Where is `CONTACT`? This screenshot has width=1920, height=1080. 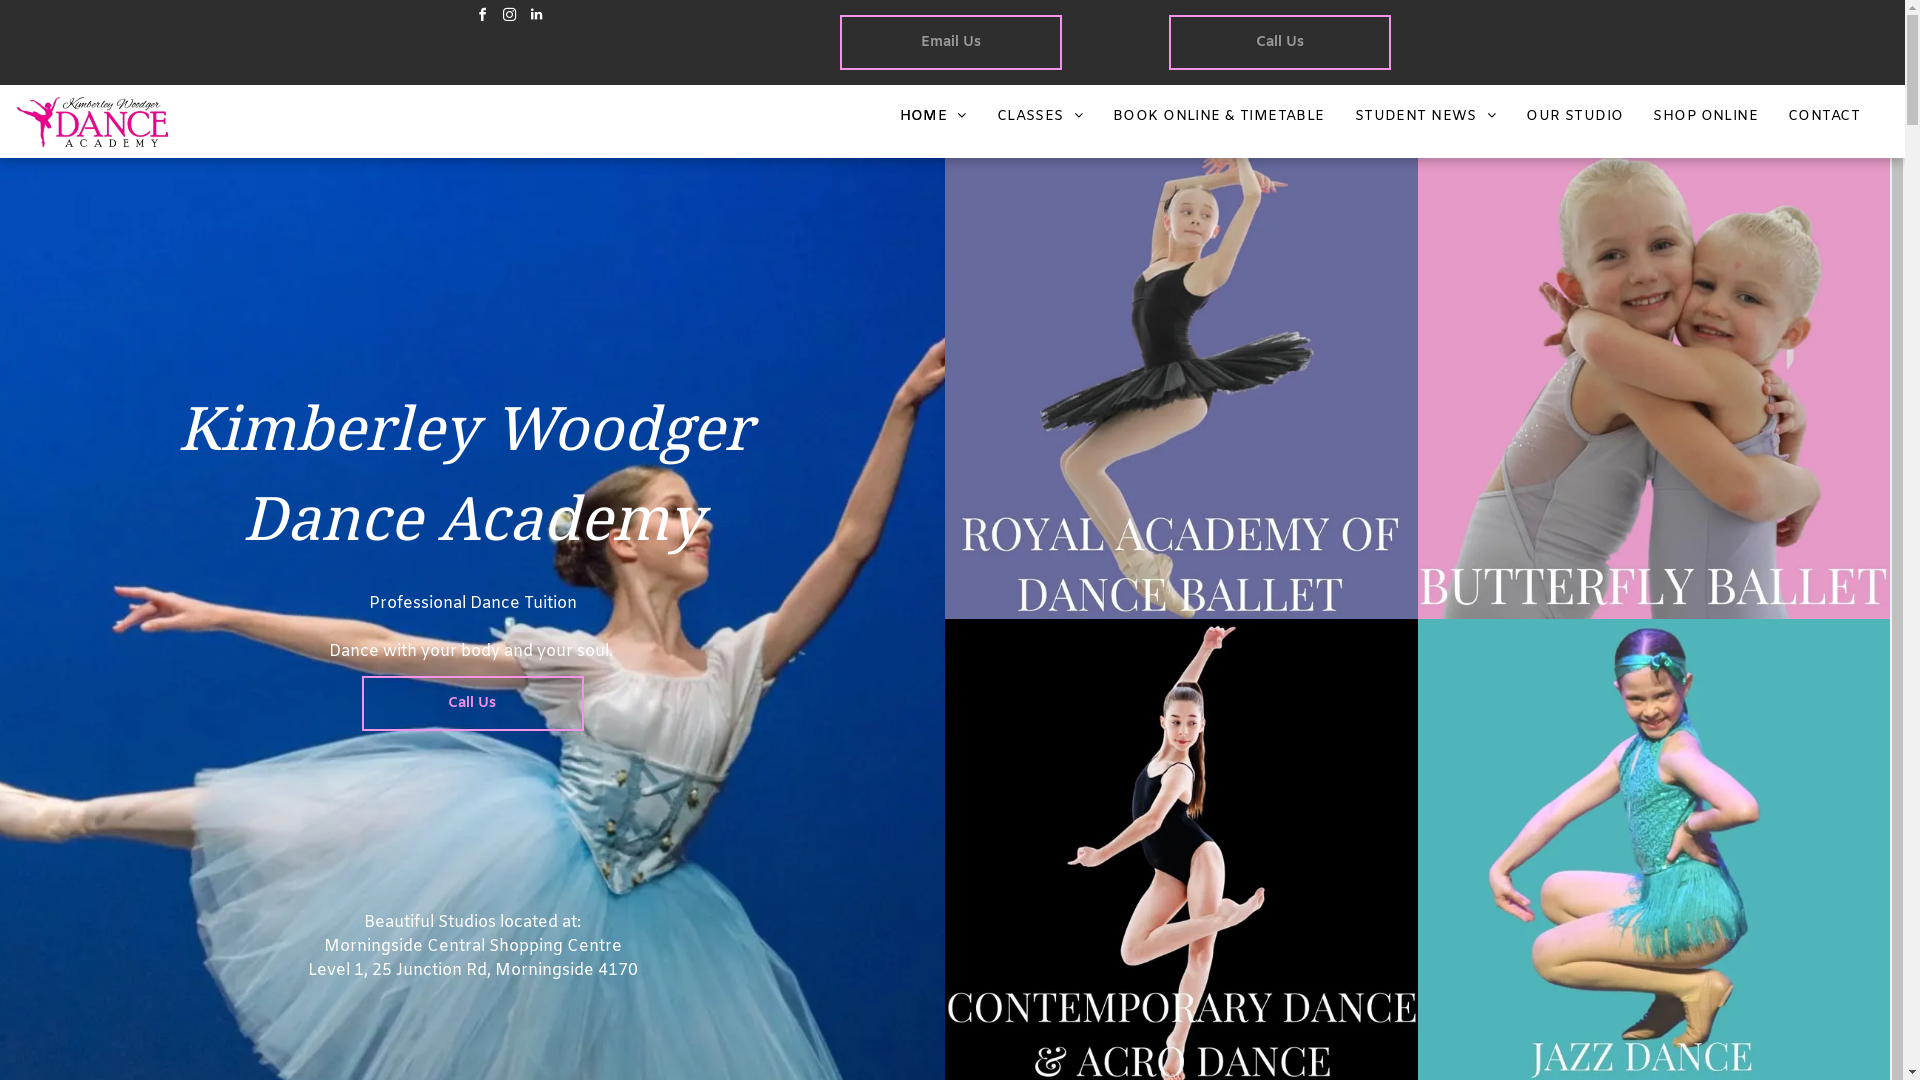
CONTACT is located at coordinates (1824, 116).